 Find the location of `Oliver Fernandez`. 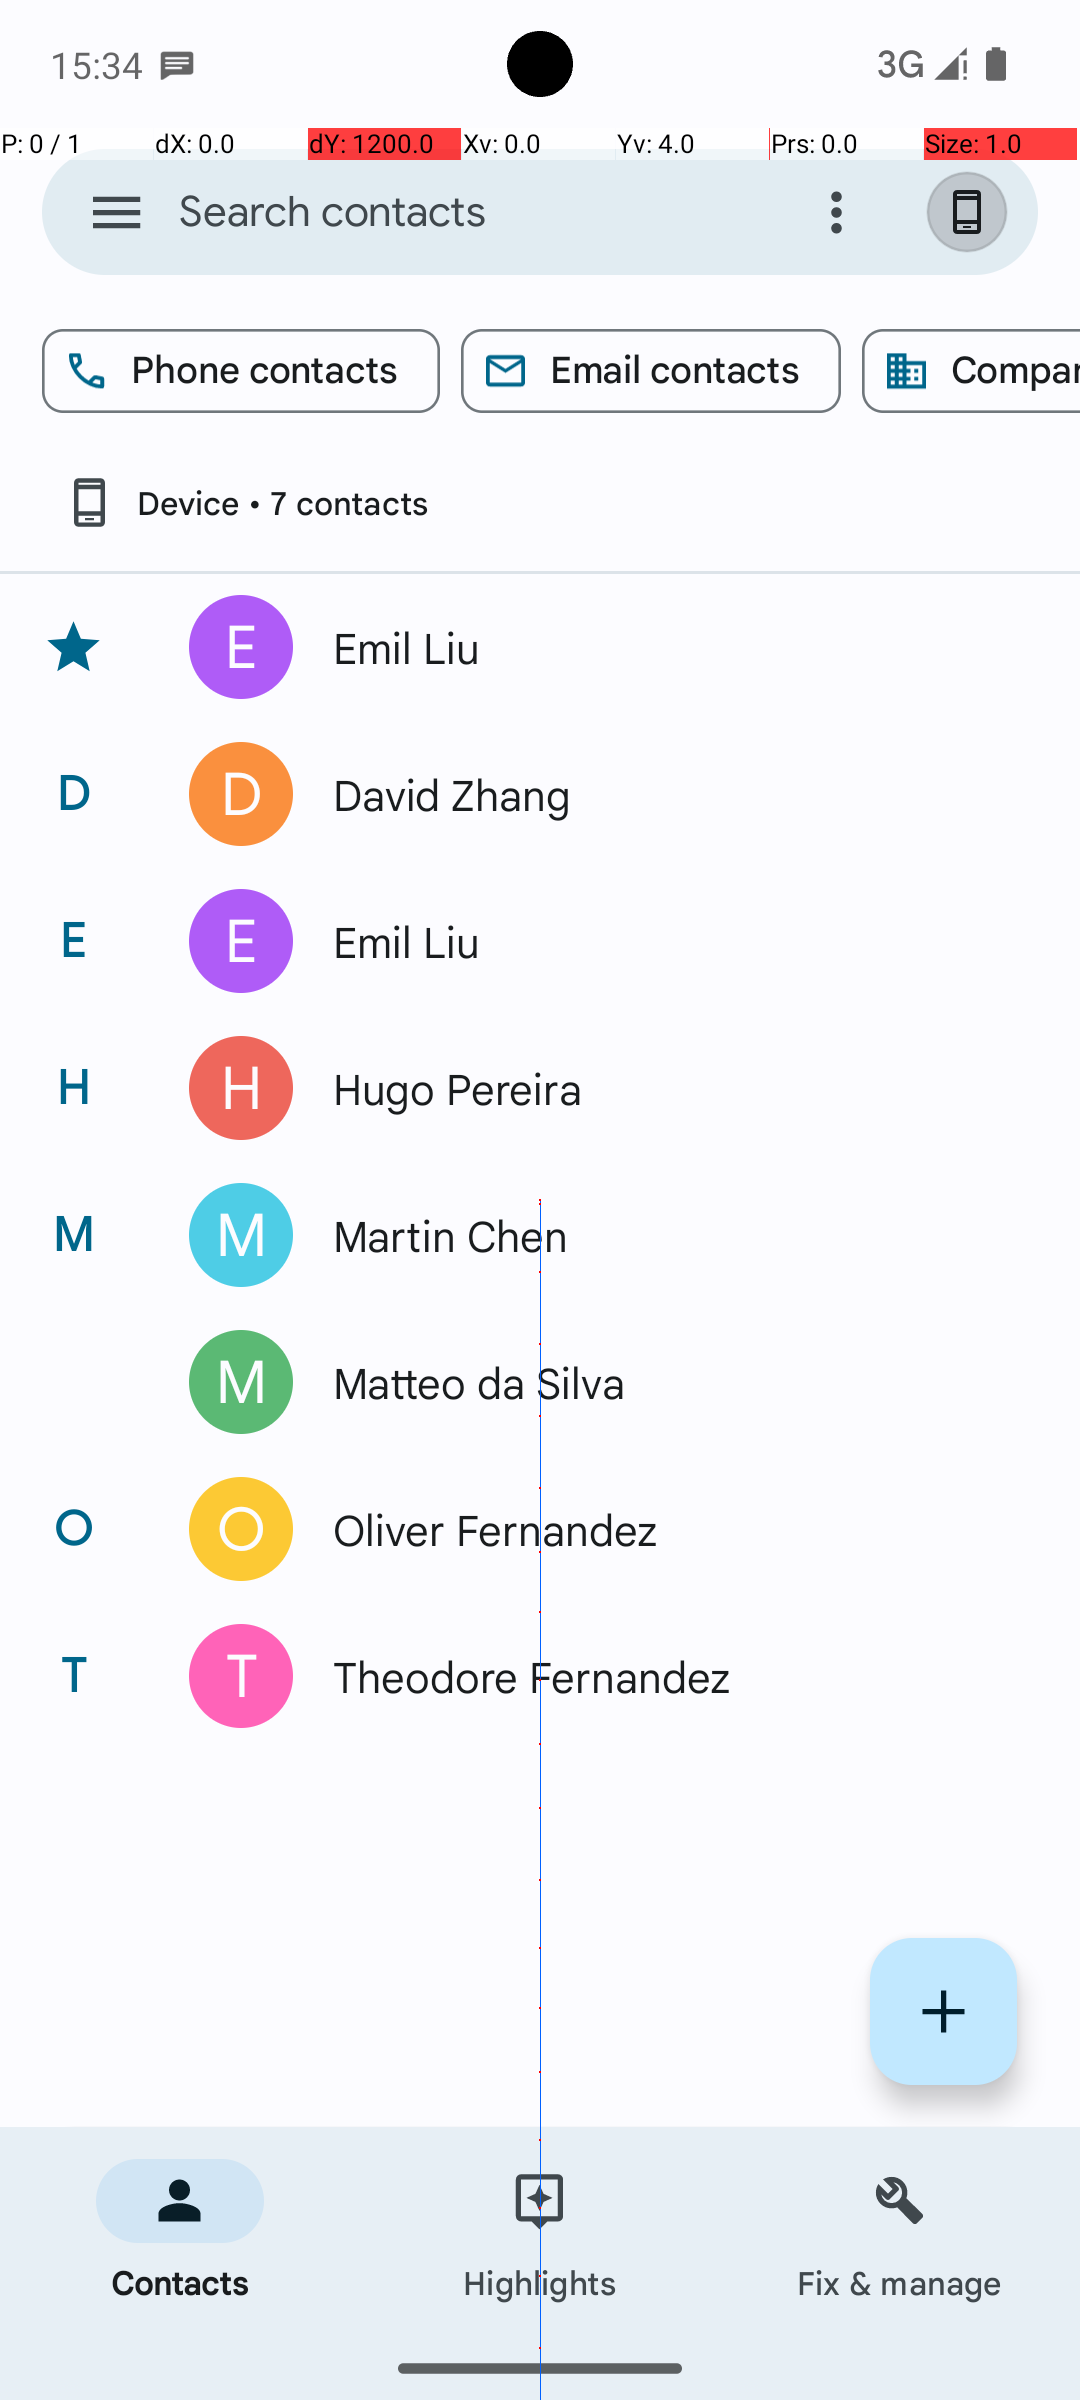

Oliver Fernandez is located at coordinates (664, 1529).